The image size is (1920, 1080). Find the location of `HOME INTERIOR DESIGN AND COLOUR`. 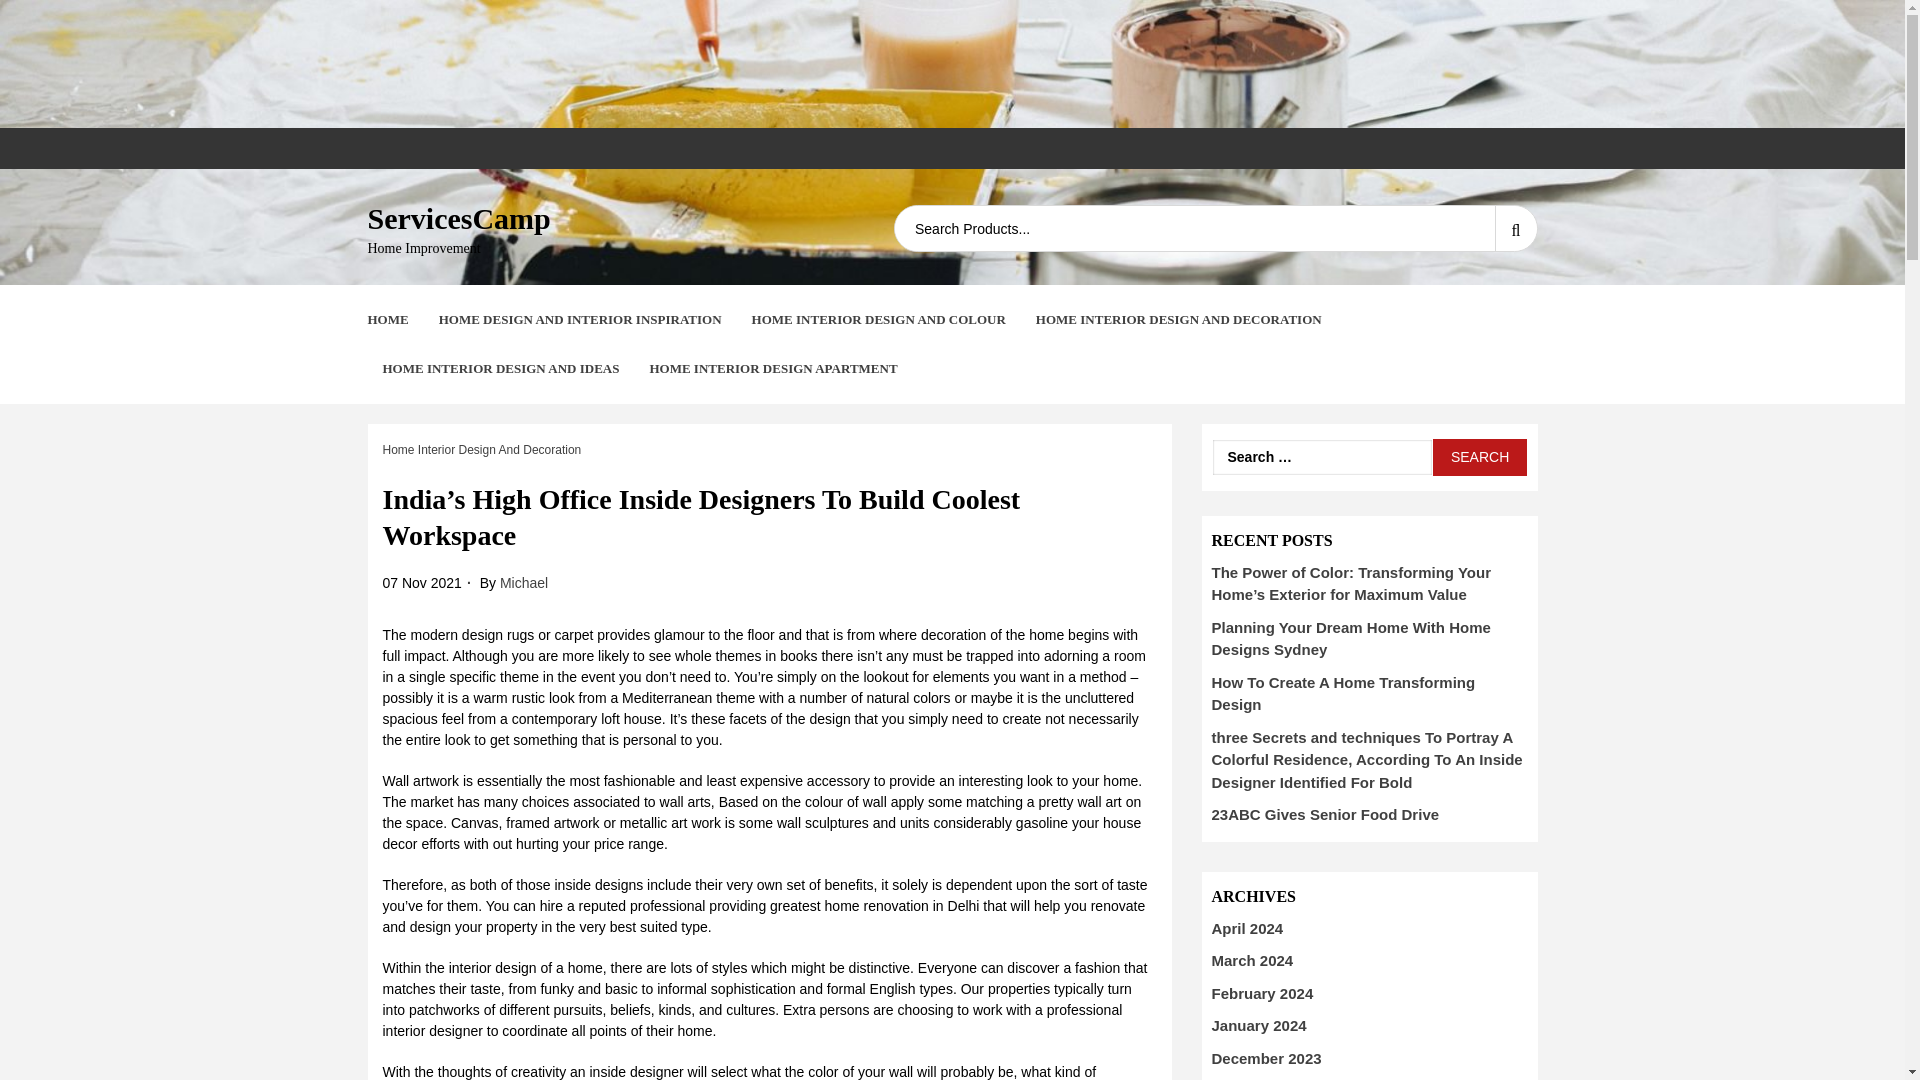

HOME INTERIOR DESIGN AND COLOUR is located at coordinates (879, 320).